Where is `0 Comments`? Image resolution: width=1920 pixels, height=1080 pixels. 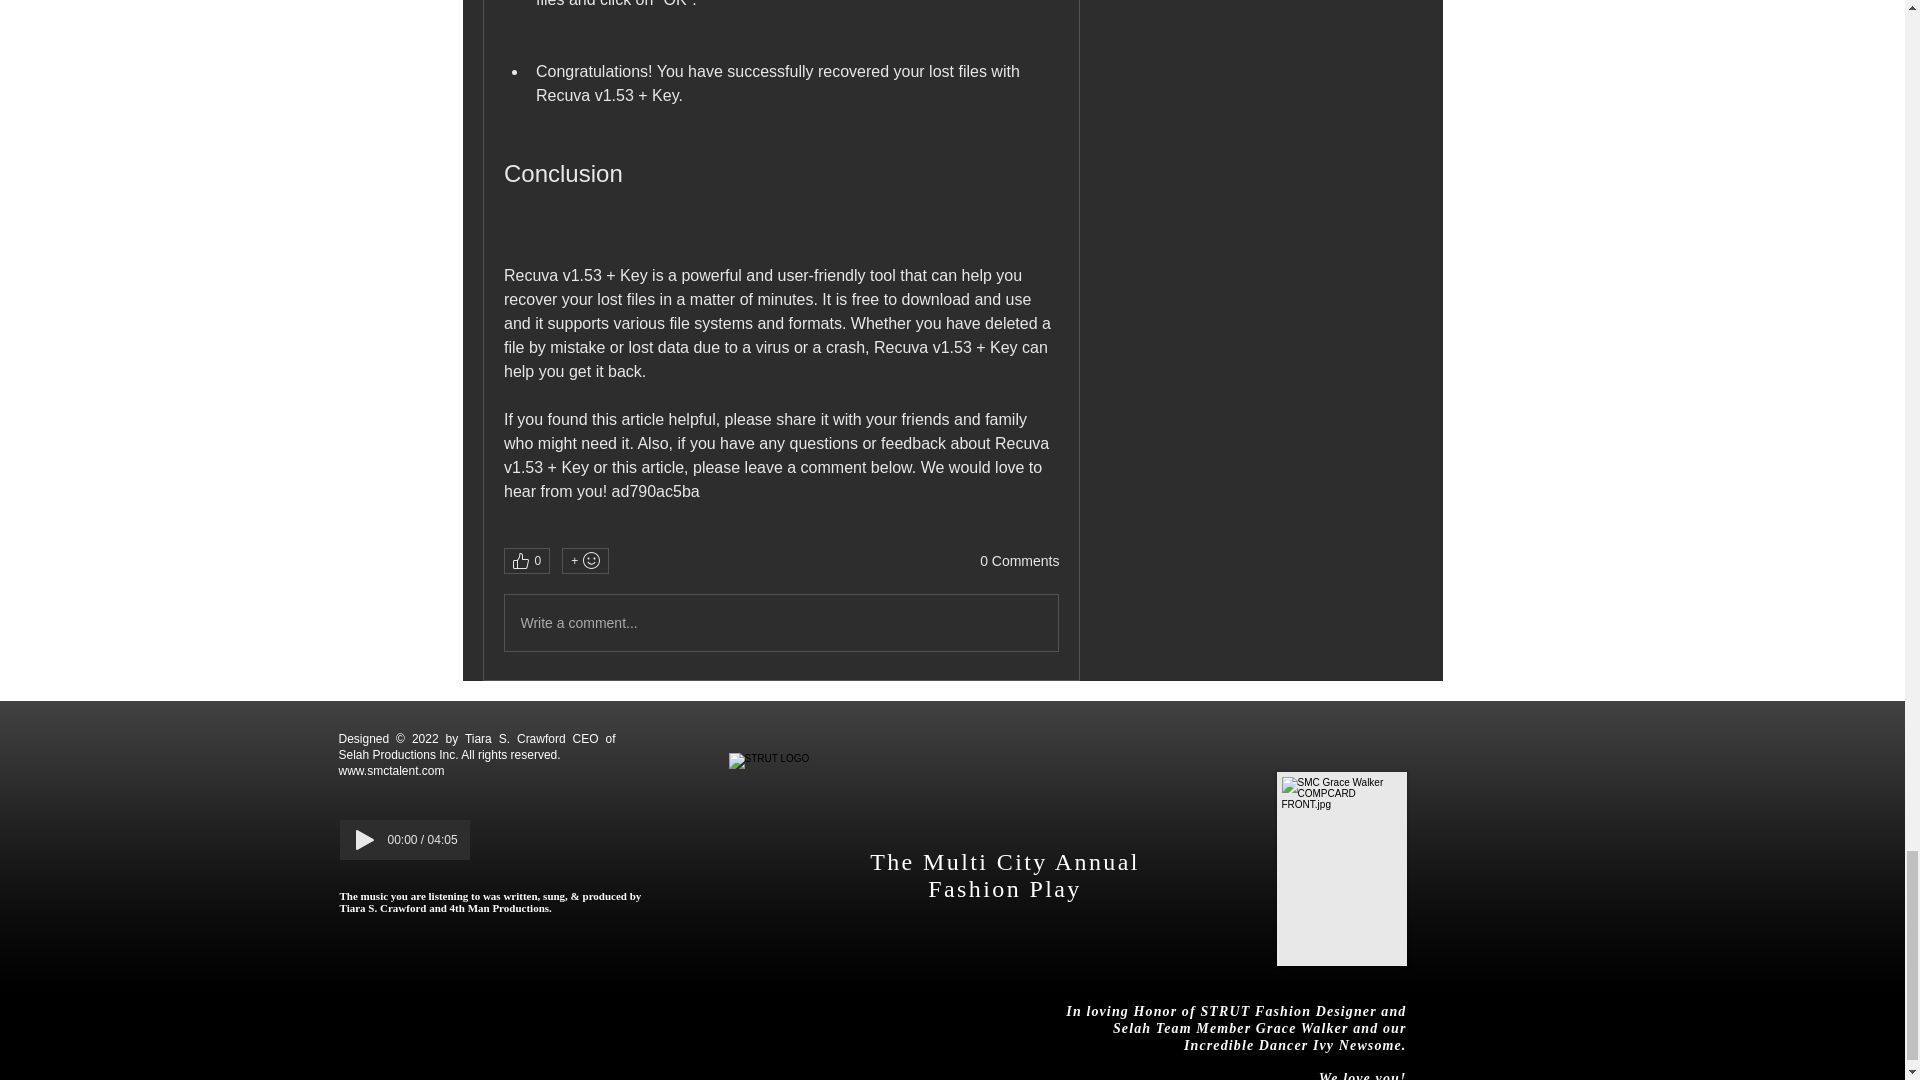
0 Comments is located at coordinates (1019, 562).